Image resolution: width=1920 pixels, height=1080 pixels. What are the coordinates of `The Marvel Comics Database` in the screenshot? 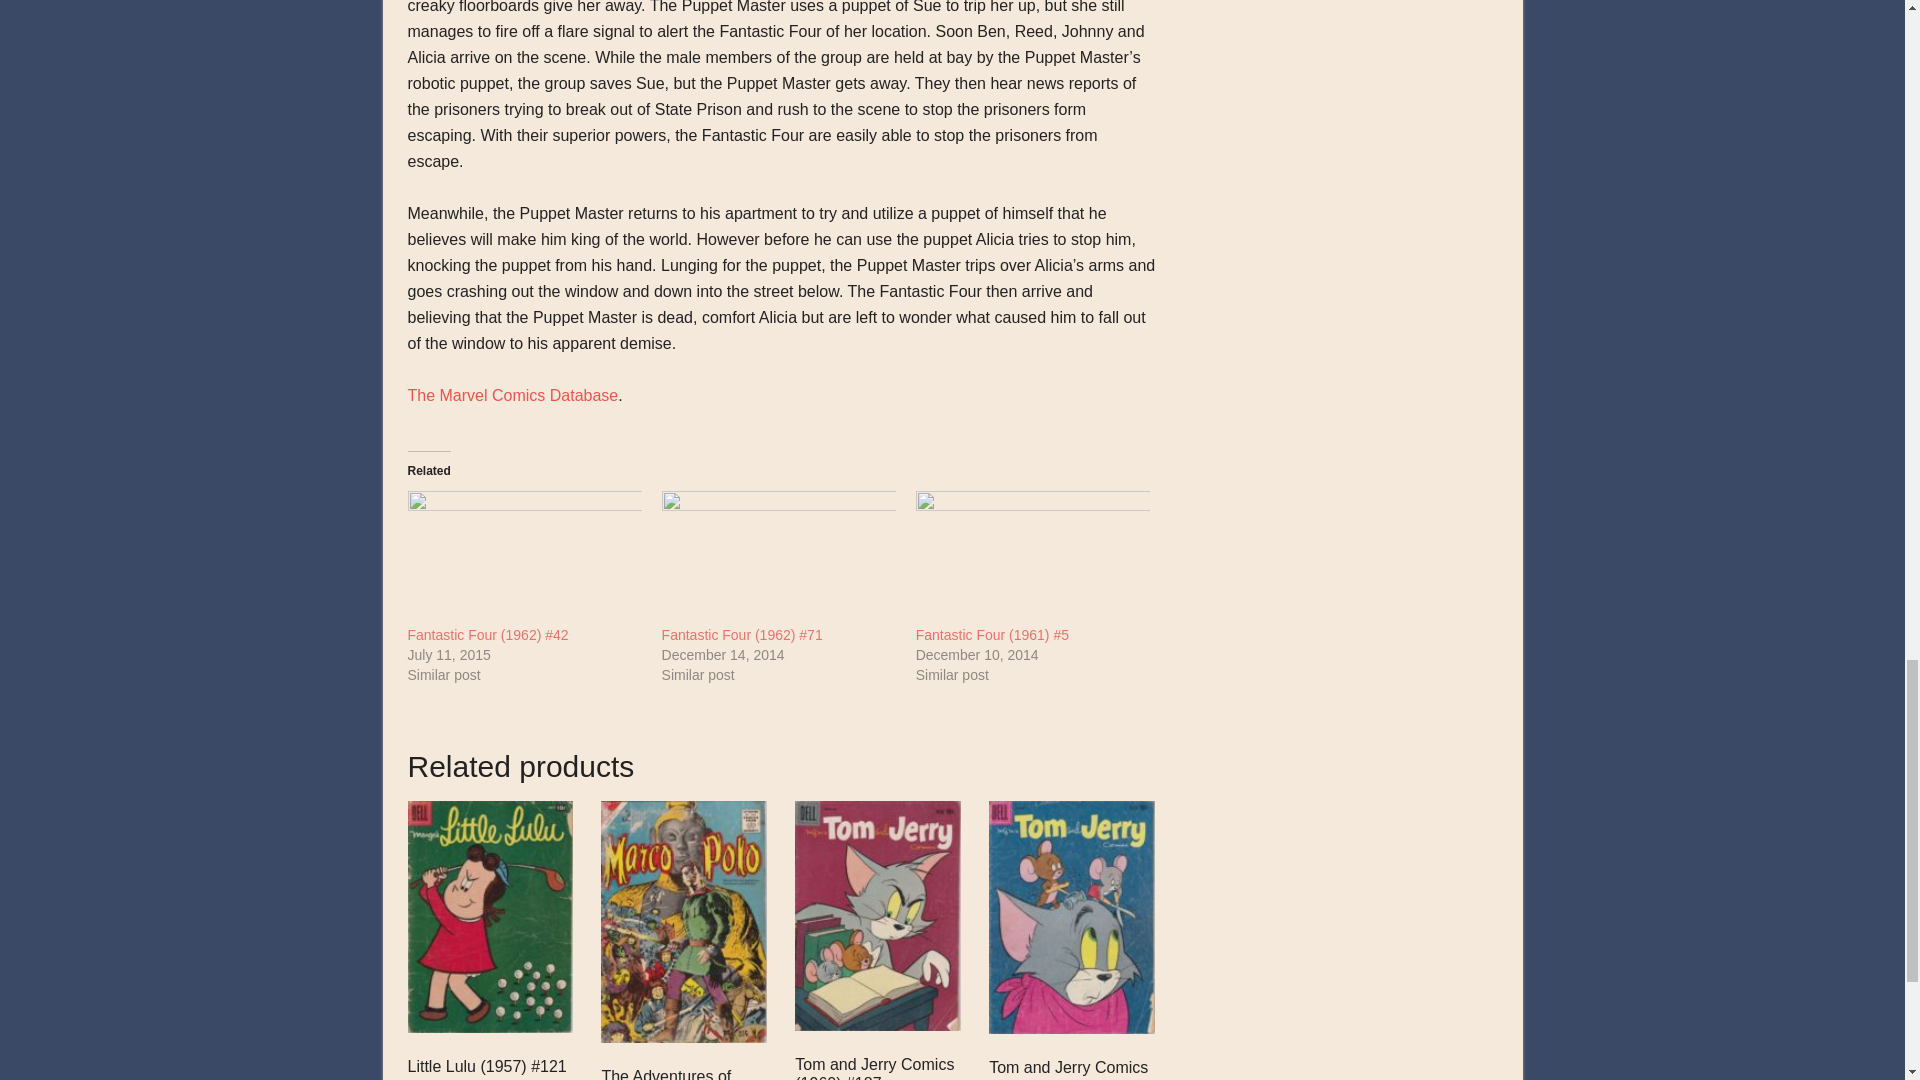 It's located at (512, 394).